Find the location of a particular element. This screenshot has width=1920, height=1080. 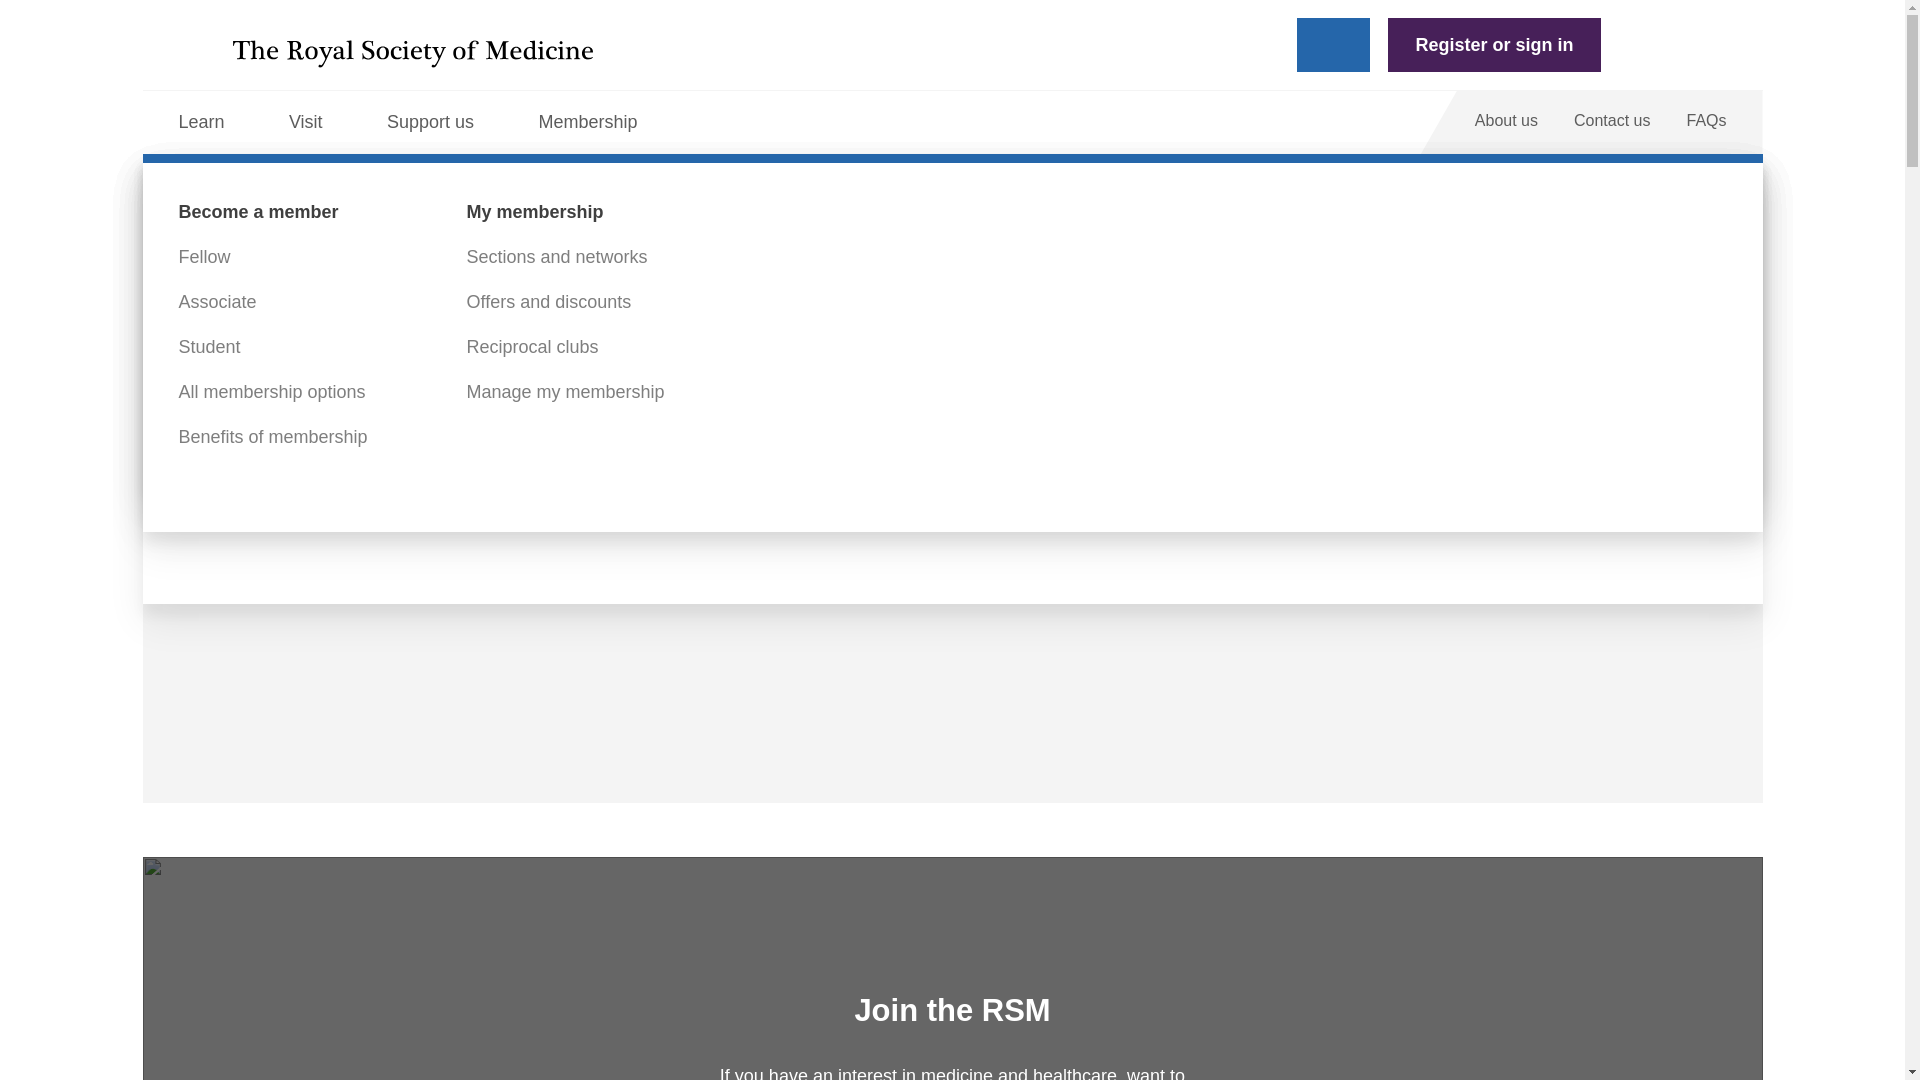

Shopping cart is located at coordinates (1645, 44).